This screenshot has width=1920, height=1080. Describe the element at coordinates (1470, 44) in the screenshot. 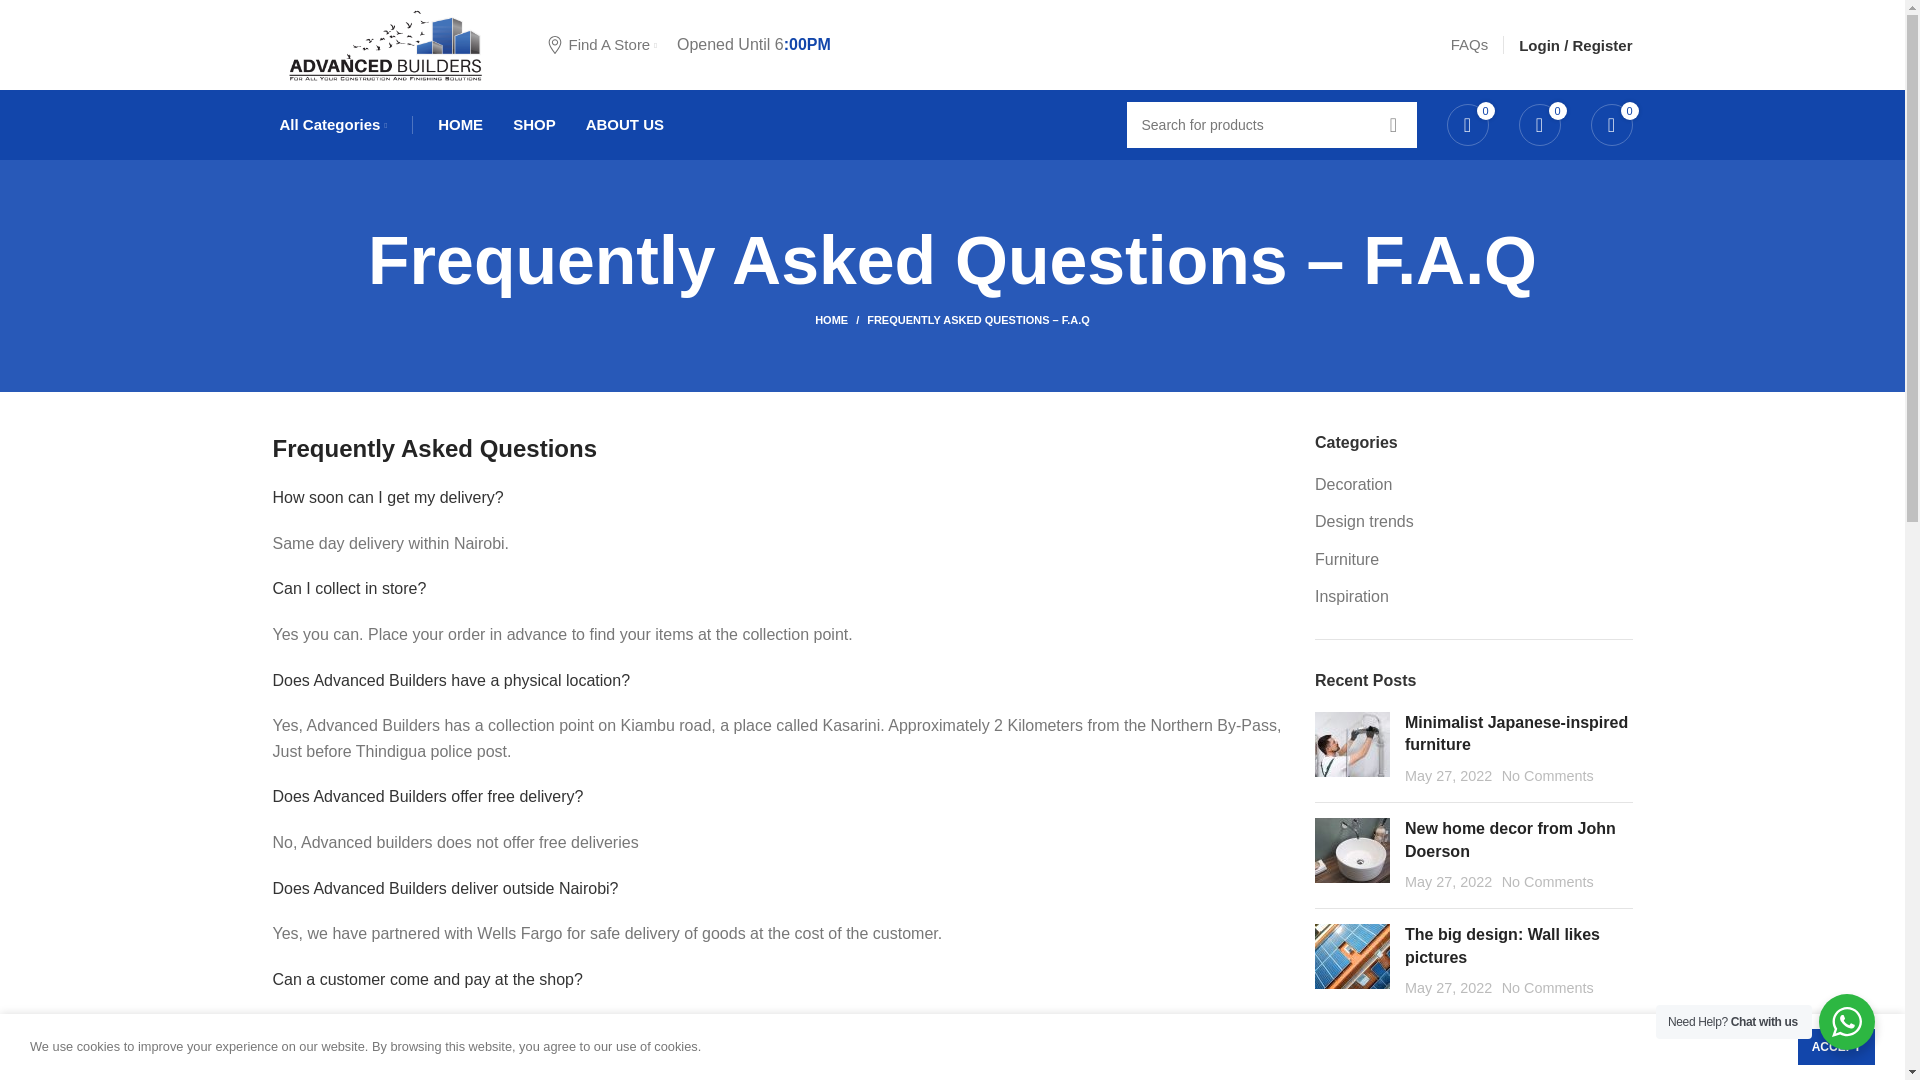

I see `FAQs` at that location.